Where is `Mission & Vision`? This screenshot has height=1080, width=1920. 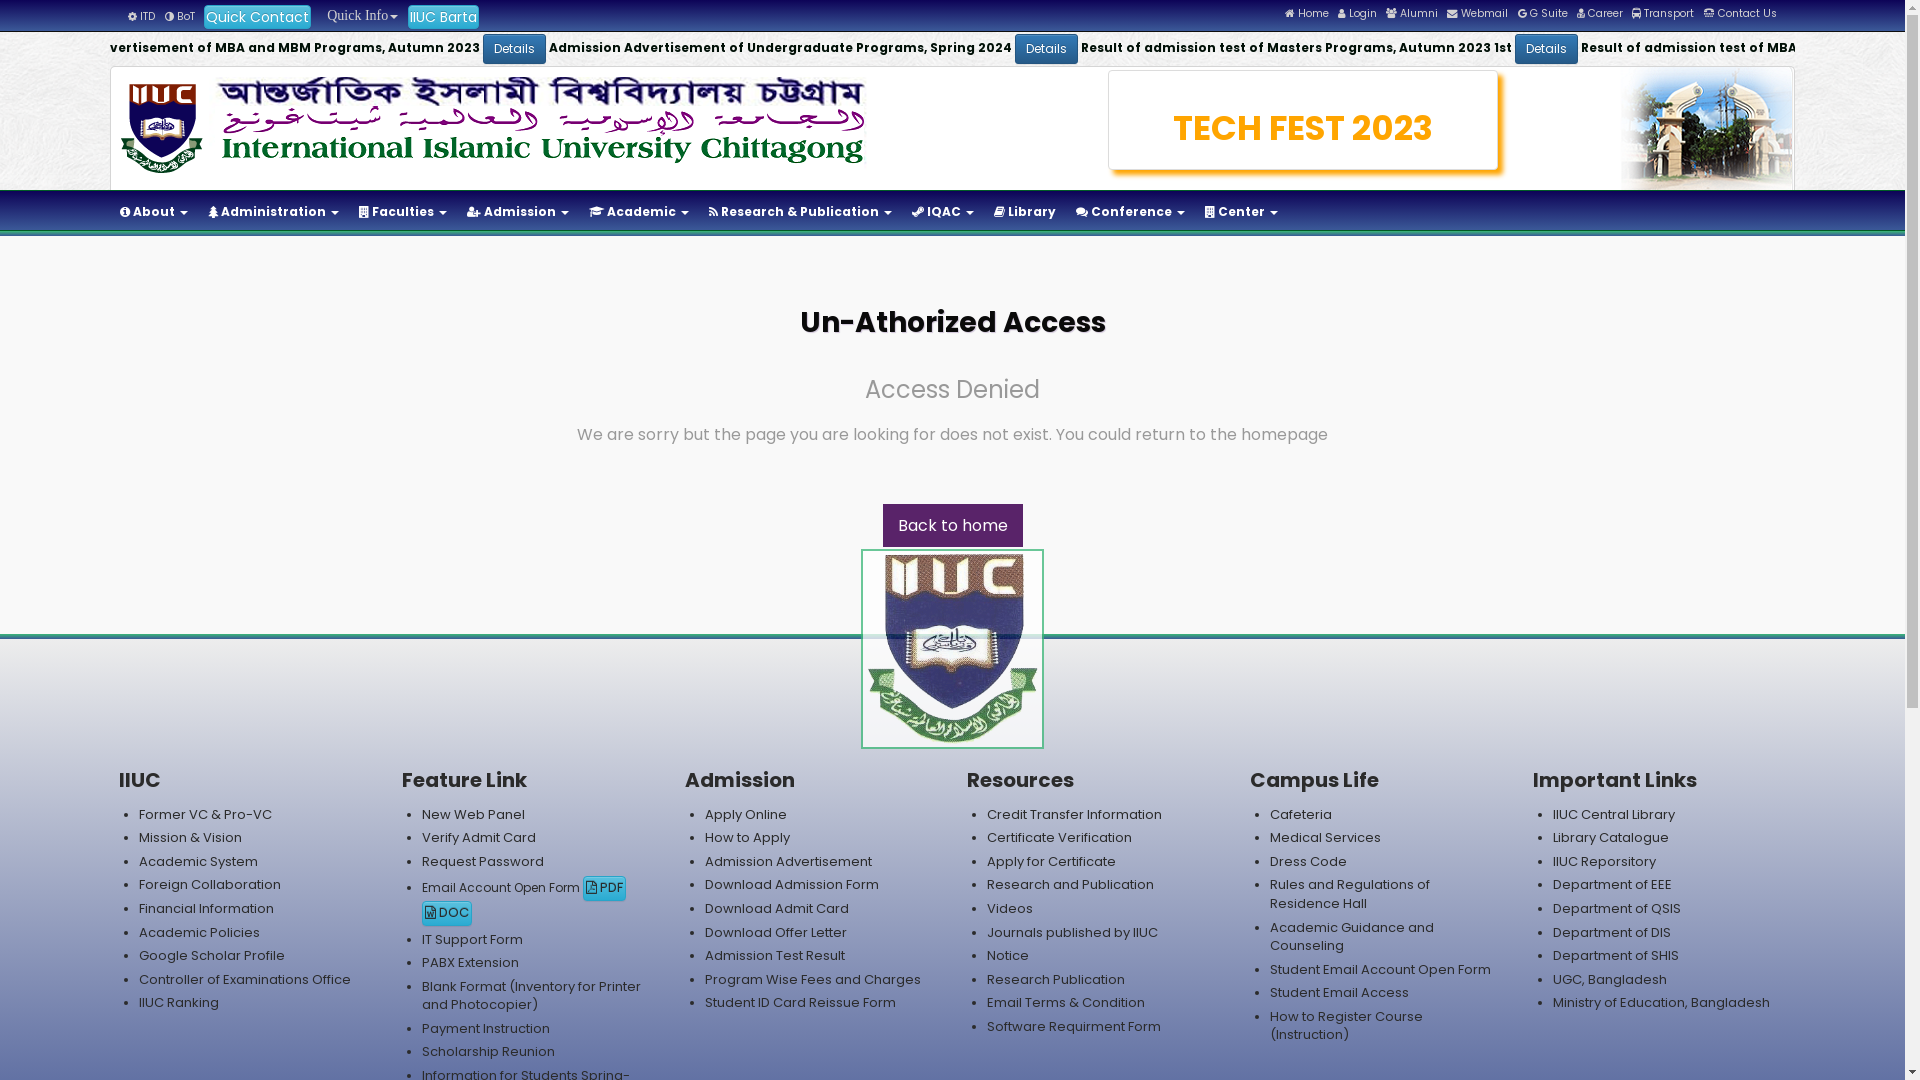 Mission & Vision is located at coordinates (190, 838).